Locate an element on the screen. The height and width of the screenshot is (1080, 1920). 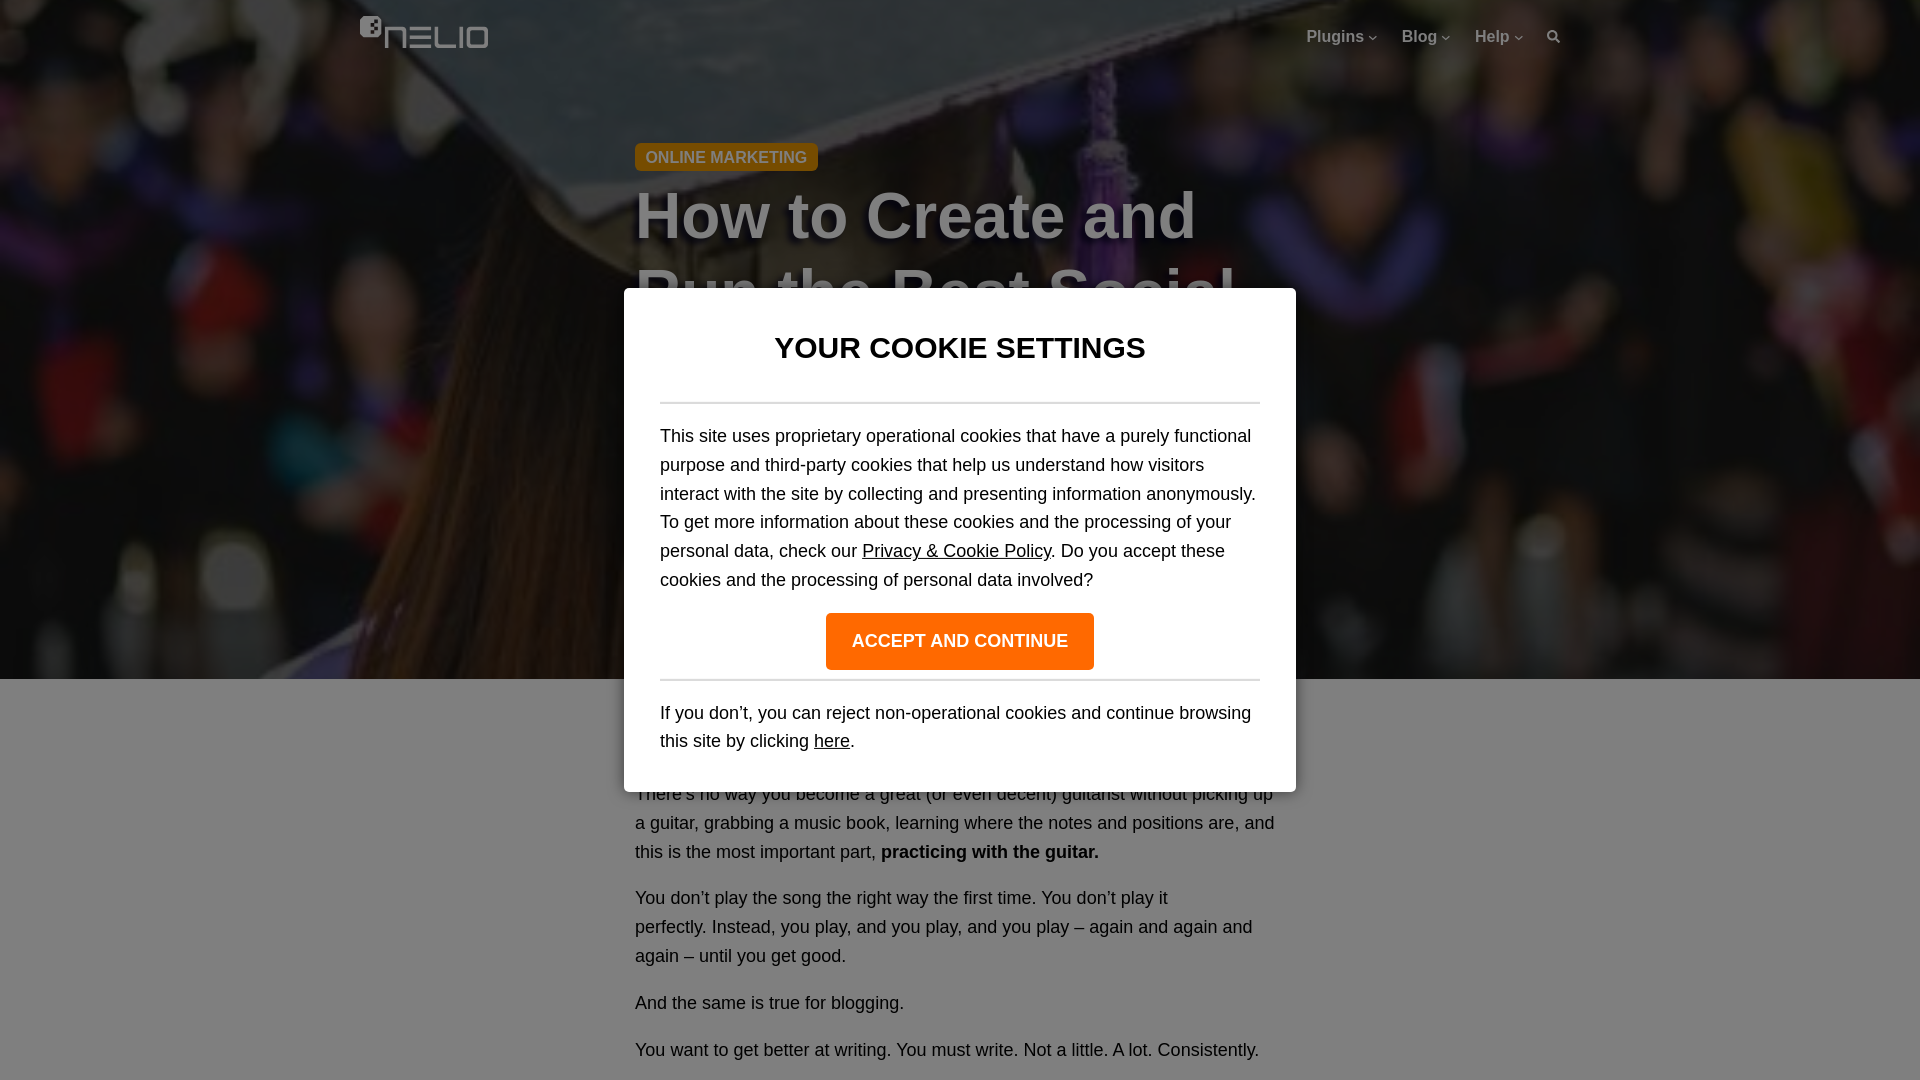
SOCIAL MEDIA is located at coordinates (1038, 555).